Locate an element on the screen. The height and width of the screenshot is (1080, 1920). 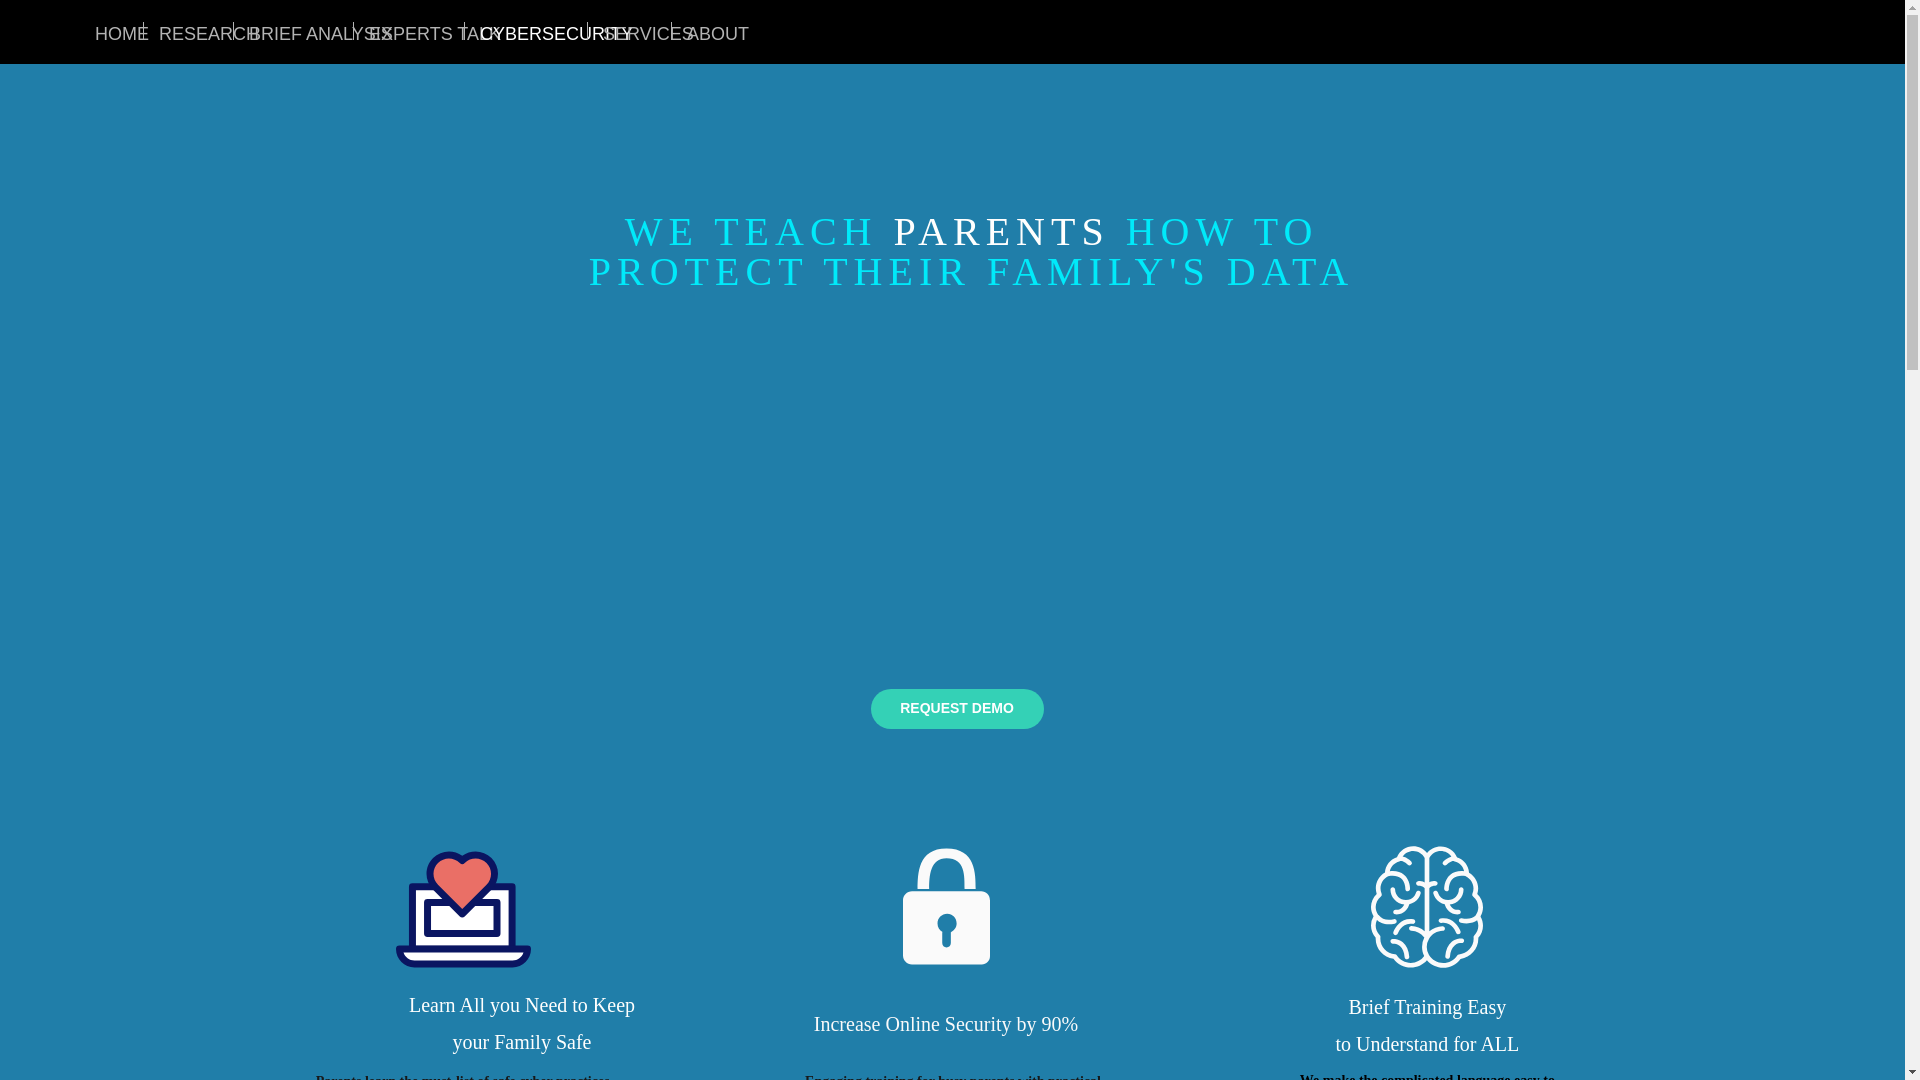
HOME is located at coordinates (111, 30).